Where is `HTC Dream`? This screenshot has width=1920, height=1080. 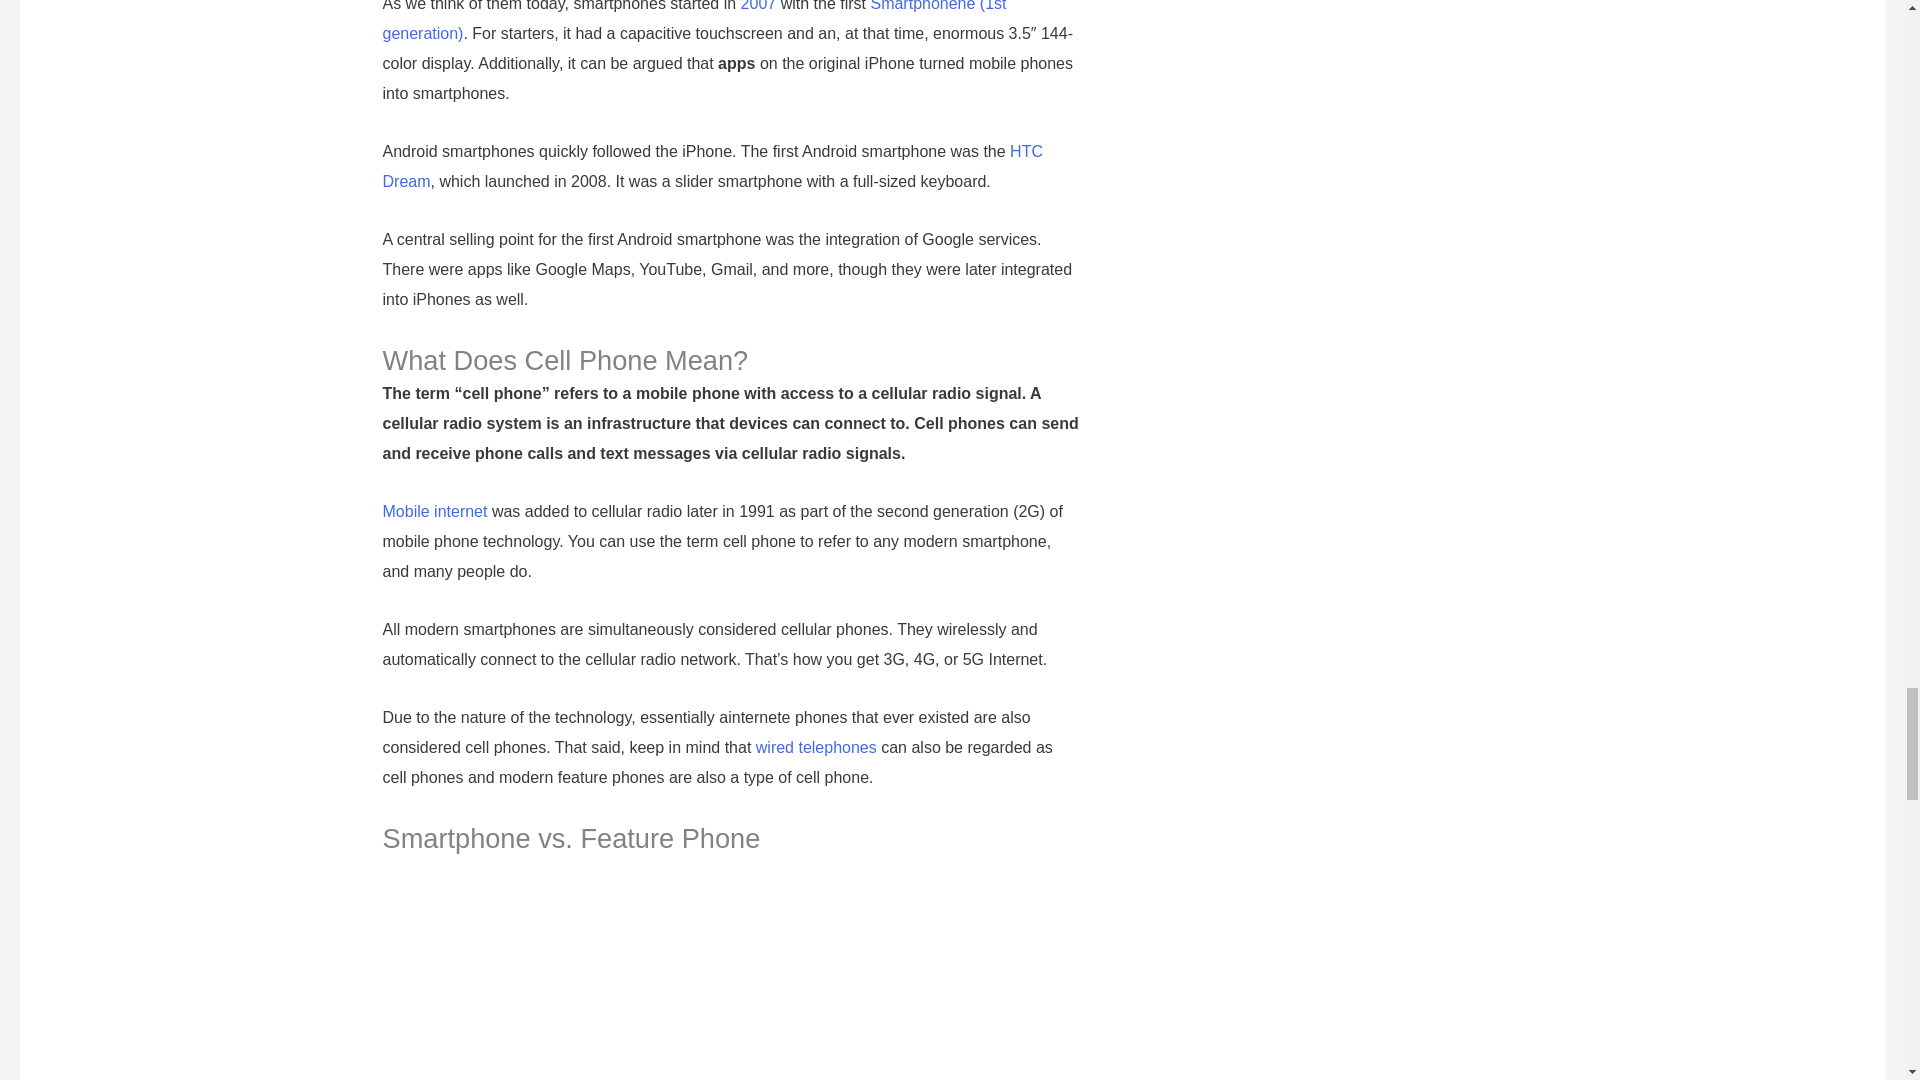 HTC Dream is located at coordinates (712, 166).